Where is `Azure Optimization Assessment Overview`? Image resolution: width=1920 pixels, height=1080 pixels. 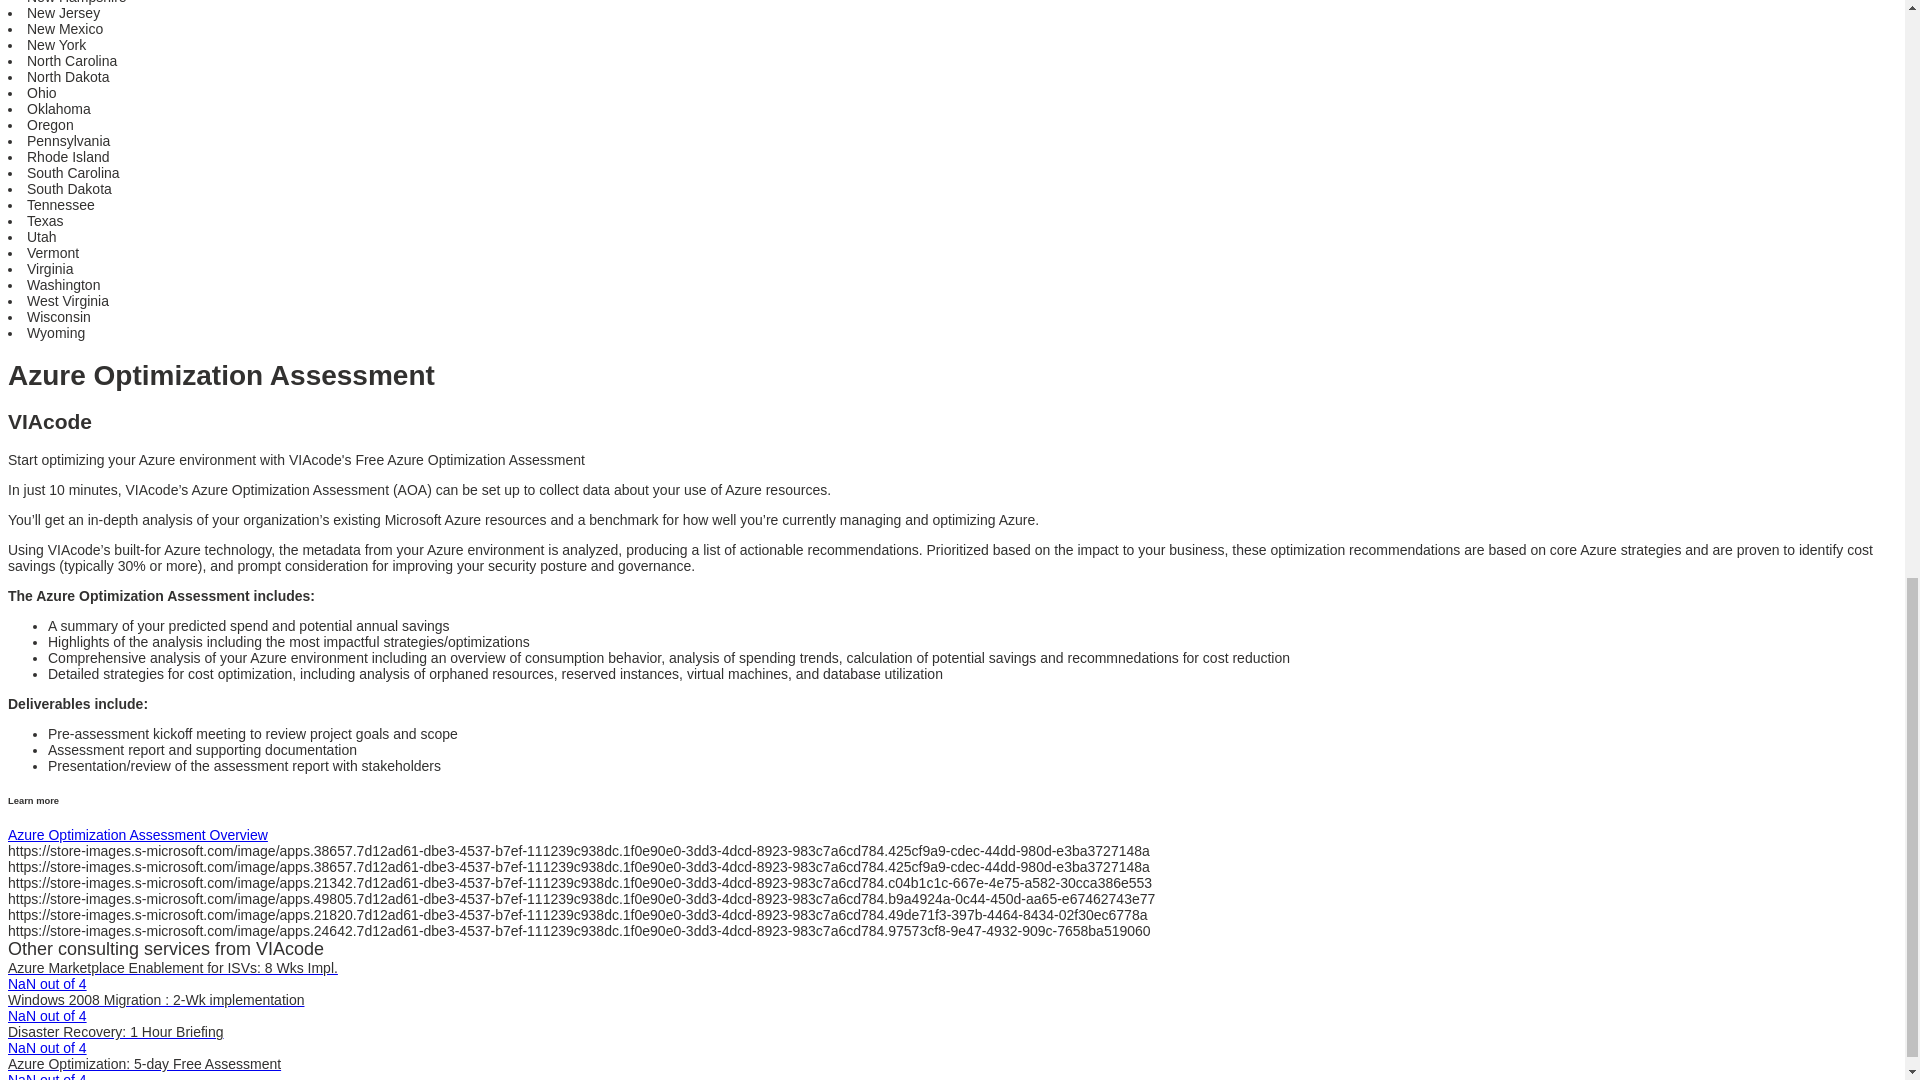
Azure Optimization Assessment Overview is located at coordinates (138, 835).